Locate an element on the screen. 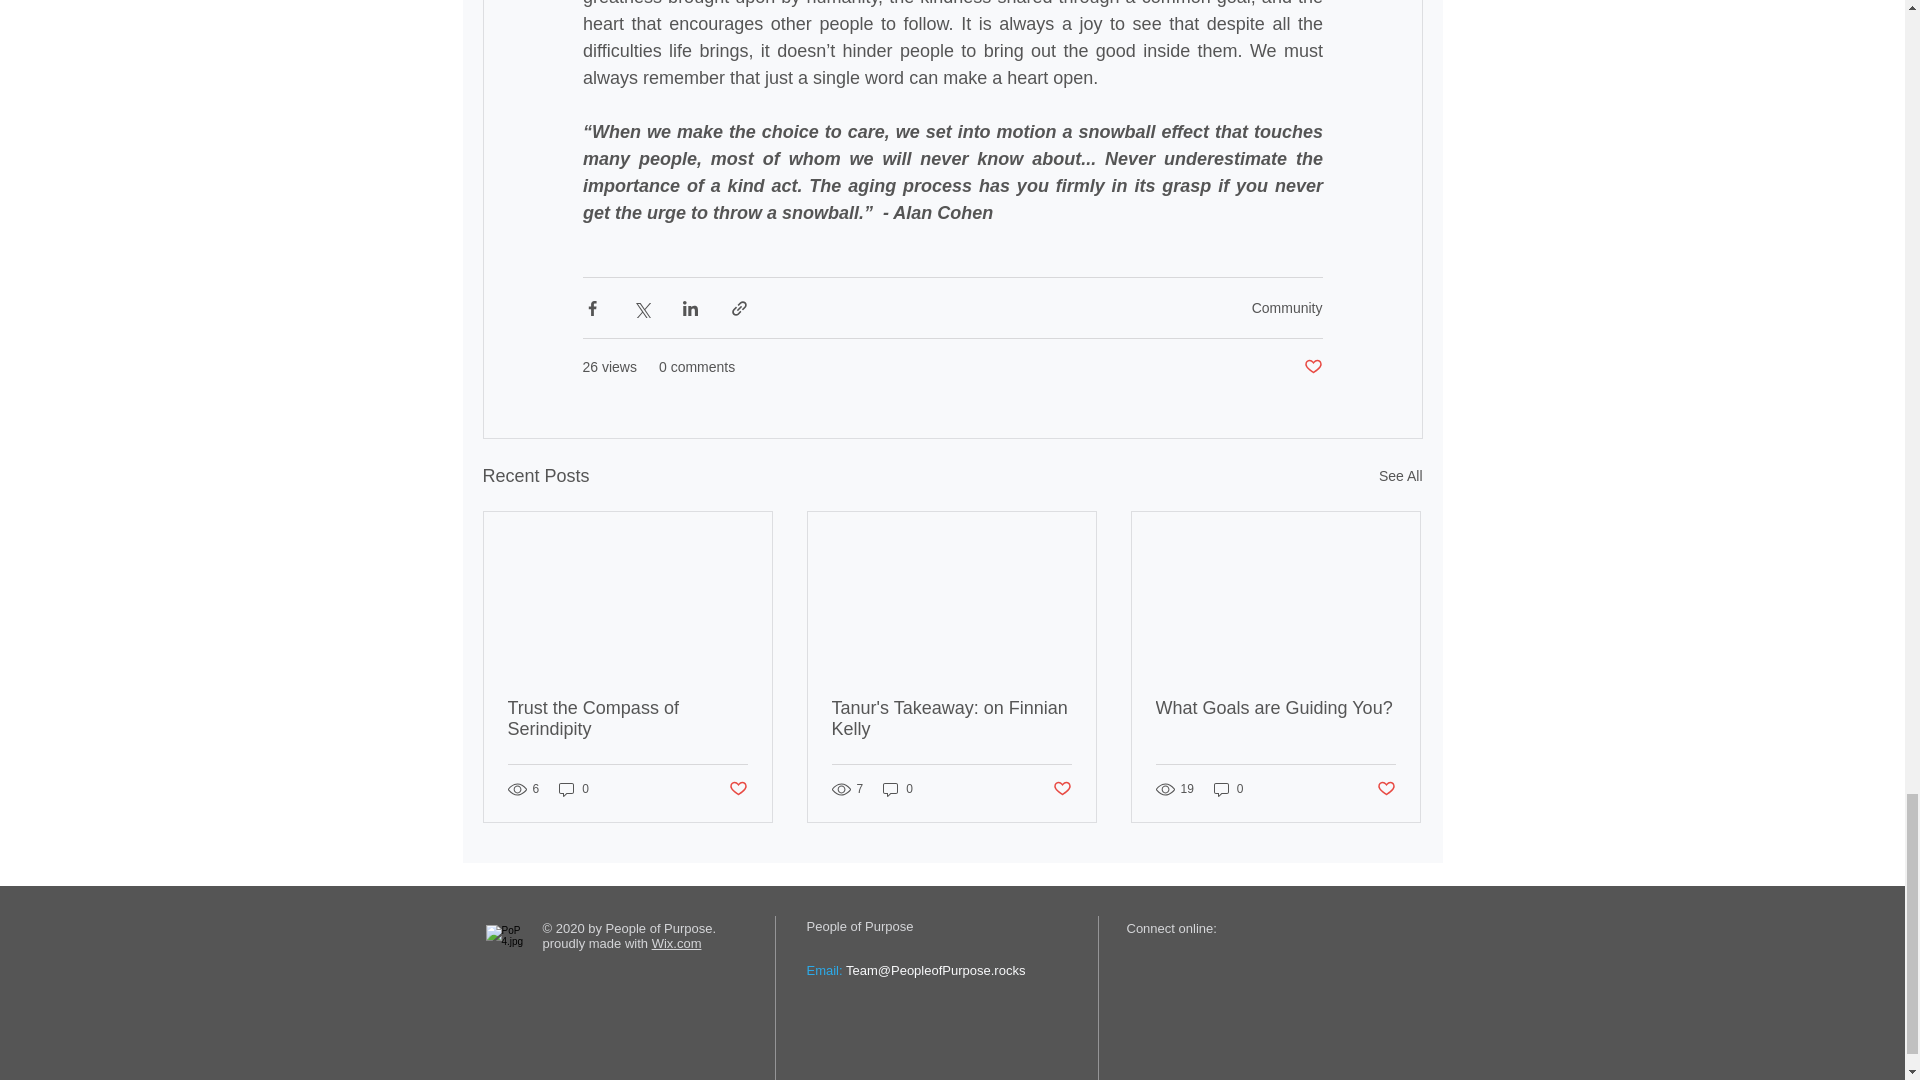 This screenshot has width=1920, height=1080. Trust the Compass of Serindipity is located at coordinates (628, 718).